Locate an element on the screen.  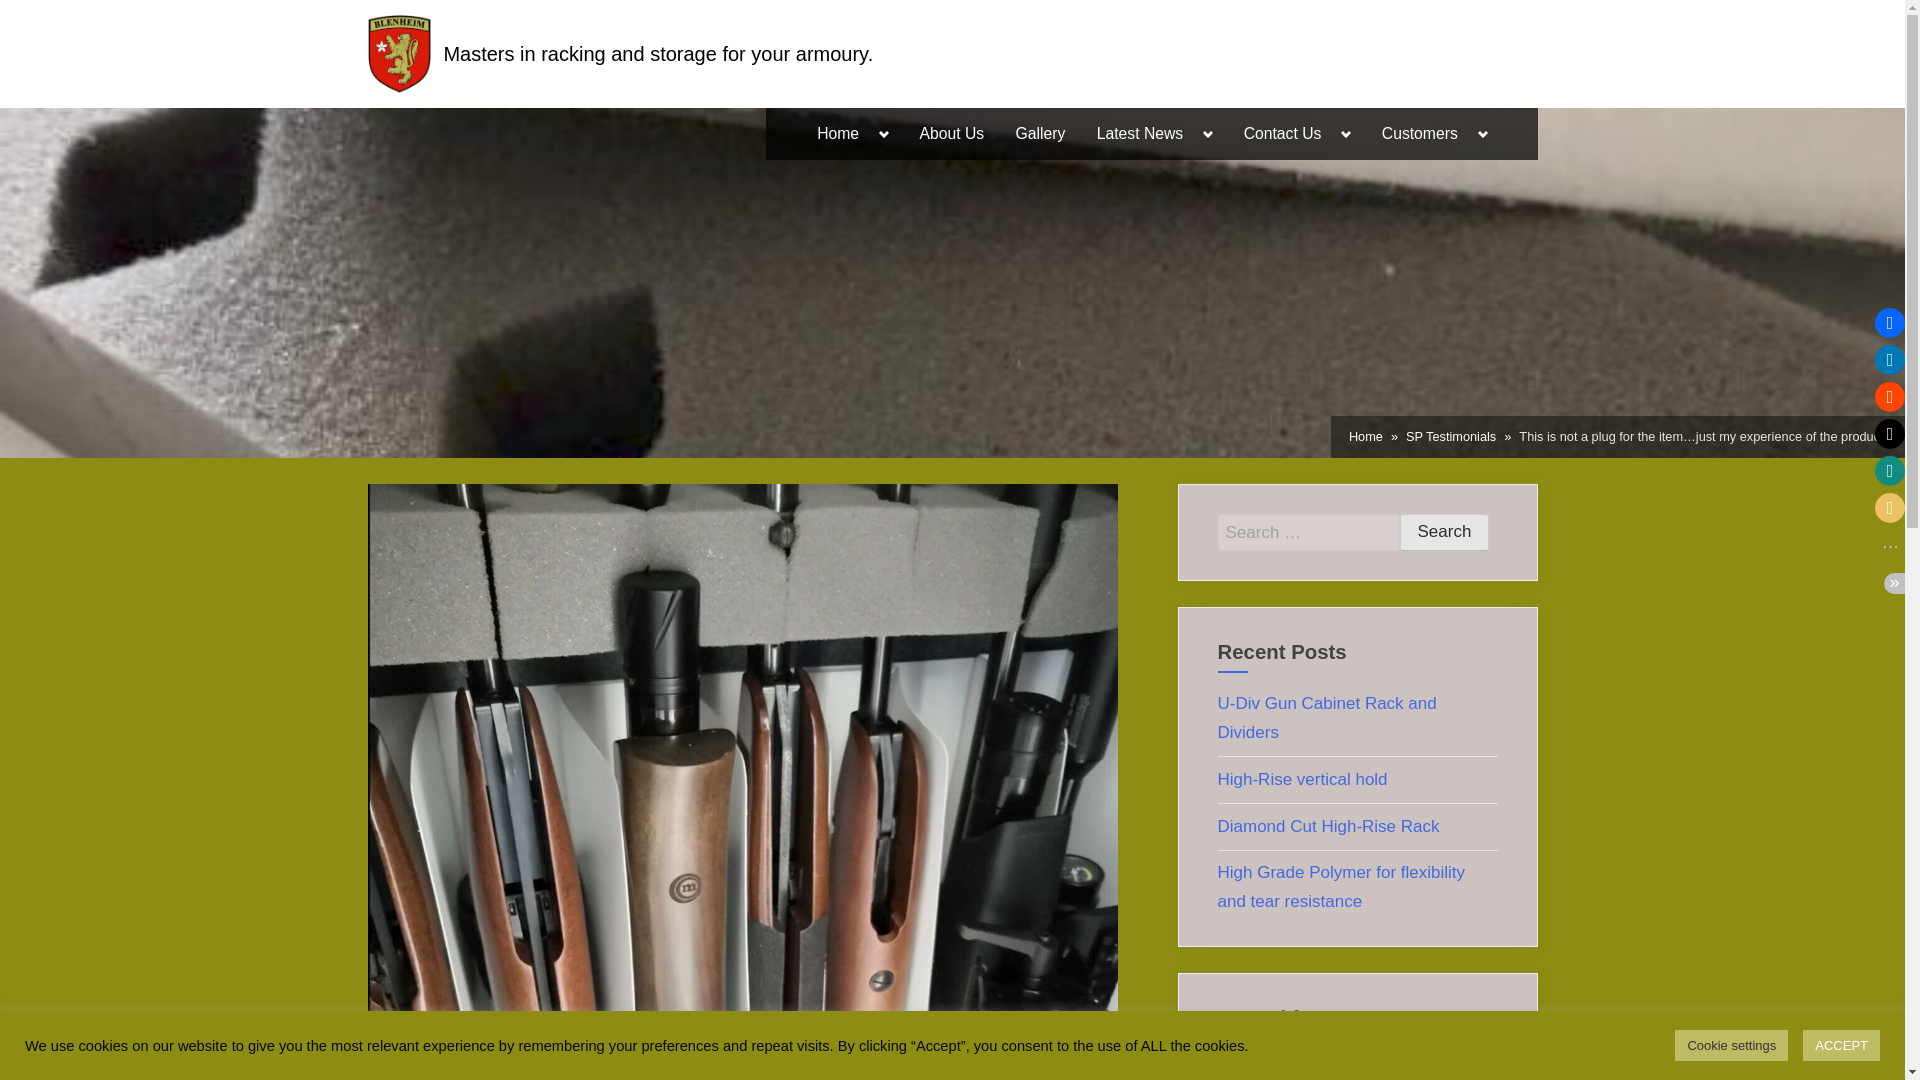
Toggle sub-menu is located at coordinates (1482, 134).